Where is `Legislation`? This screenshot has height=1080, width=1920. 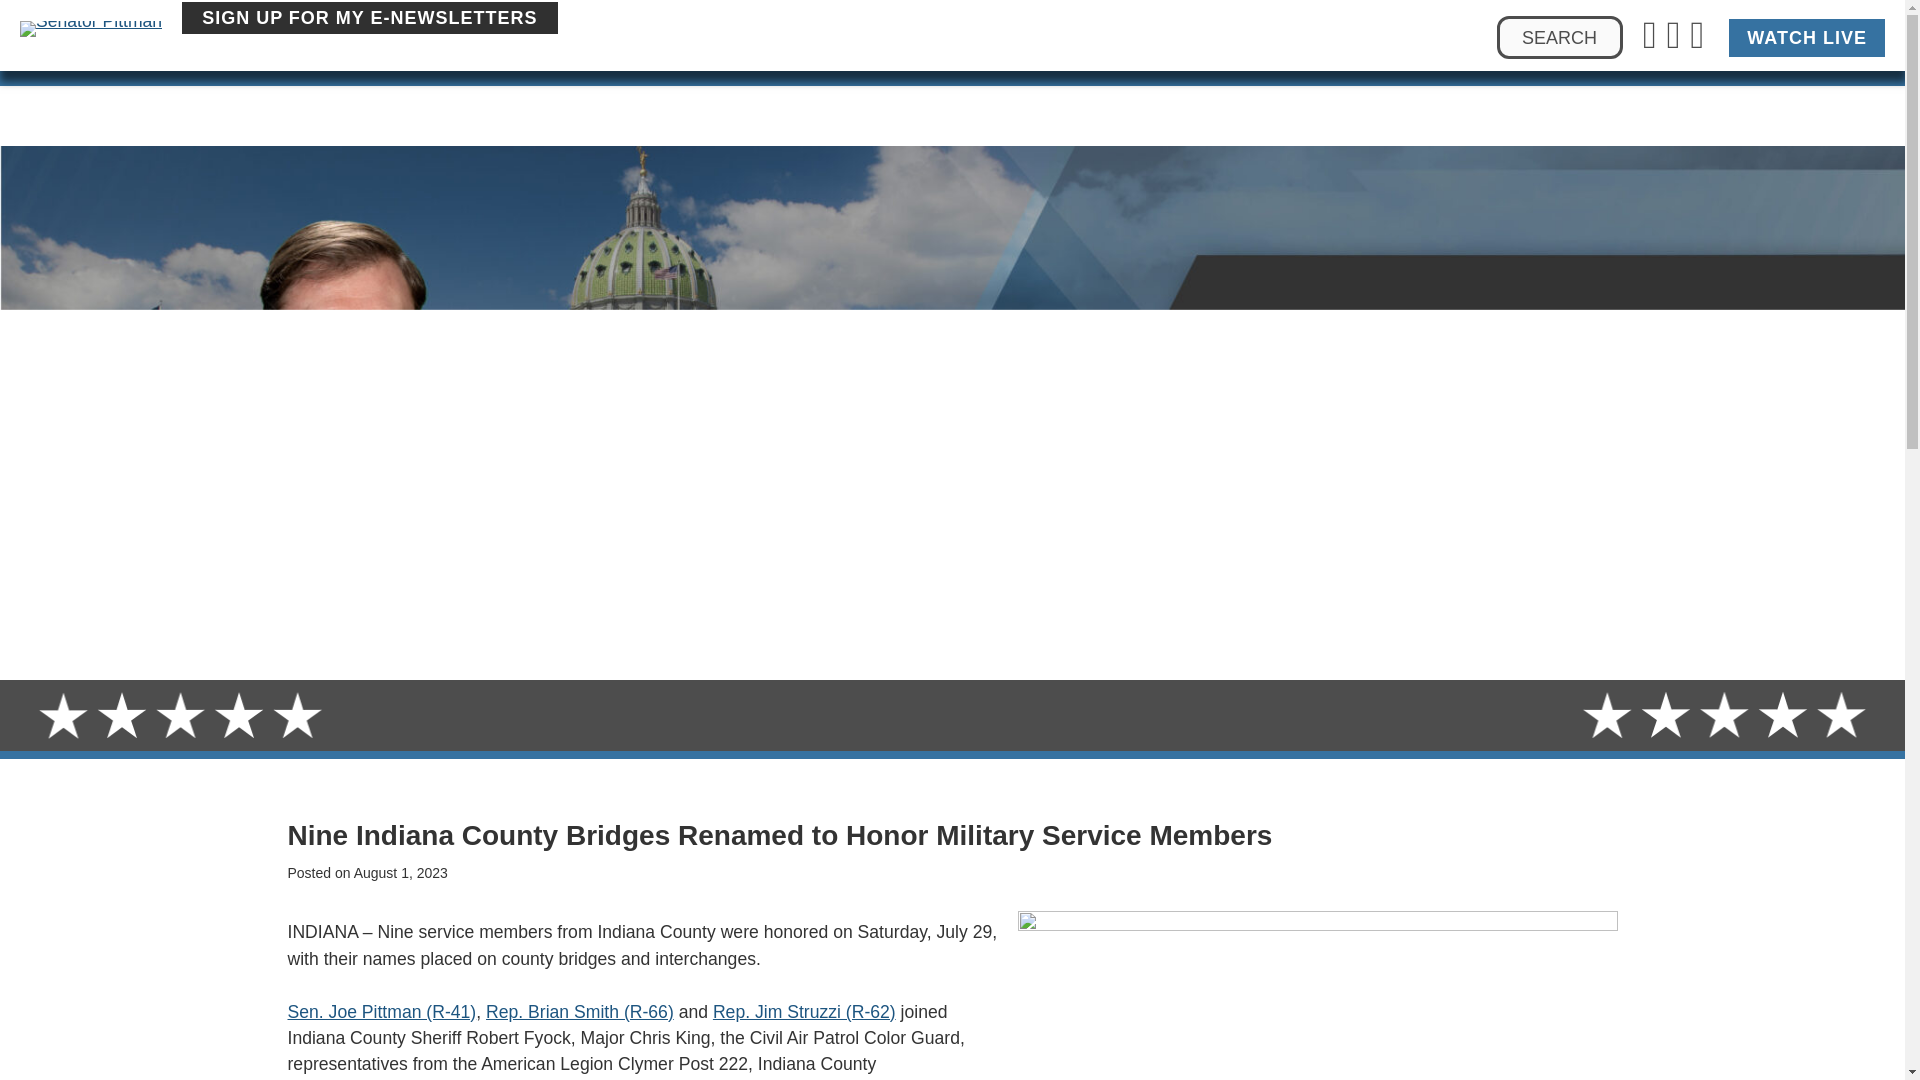 Legislation is located at coordinates (1034, 116).